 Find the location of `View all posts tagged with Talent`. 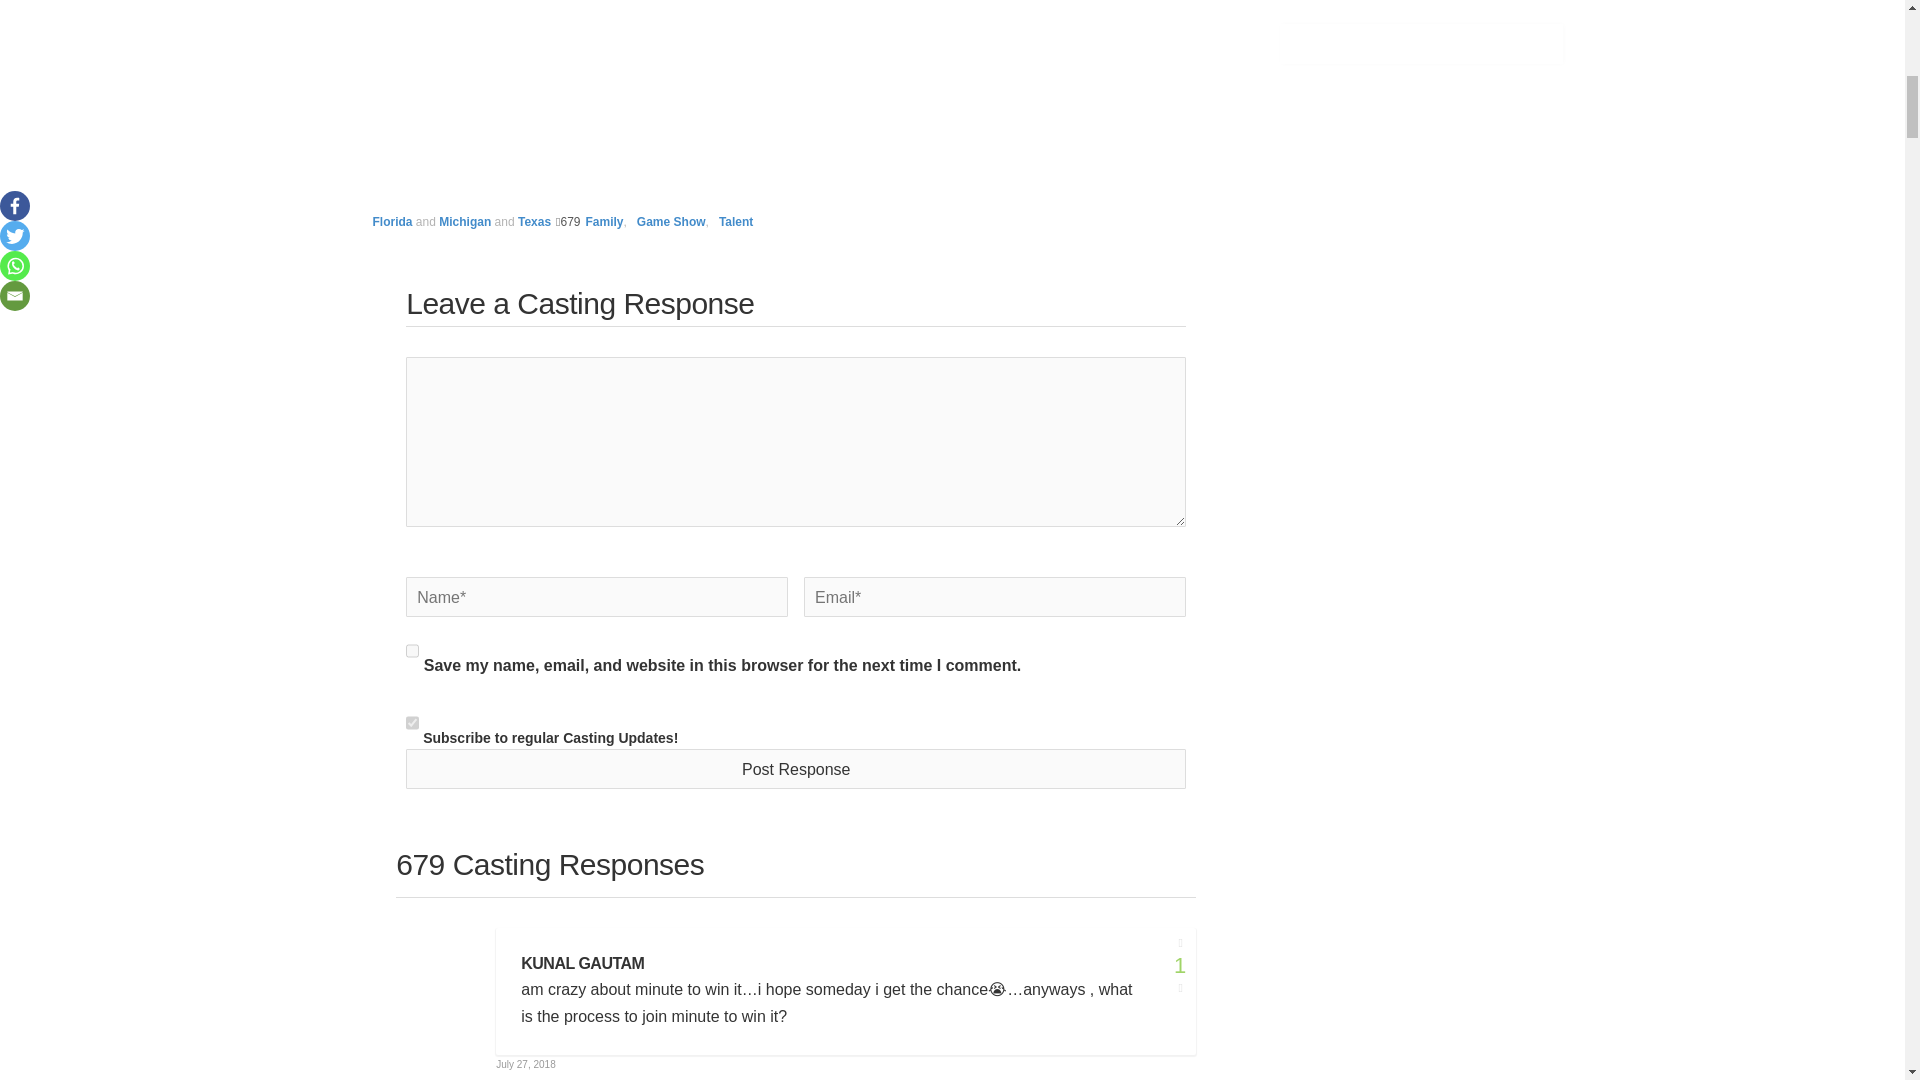

View all posts tagged with Talent is located at coordinates (735, 221).